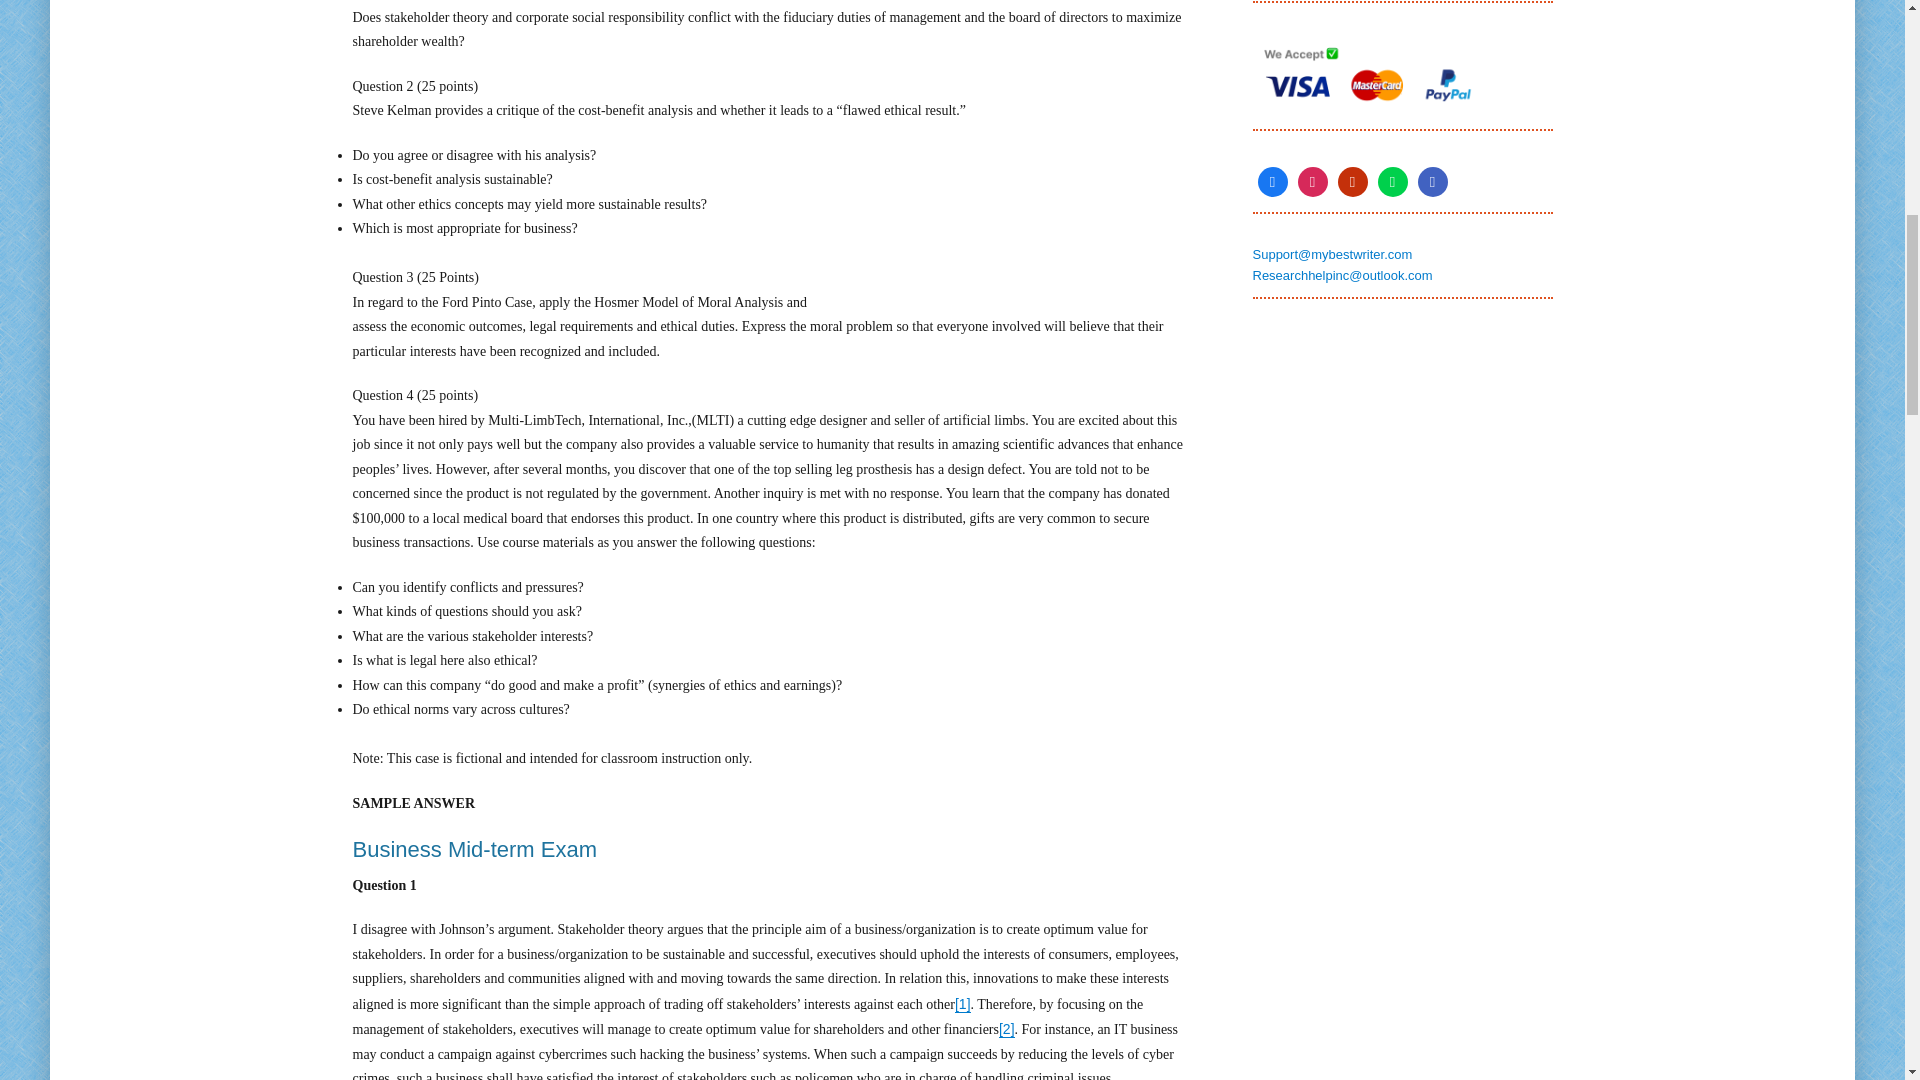 The image size is (1920, 1080). Describe the element at coordinates (1392, 182) in the screenshot. I see `Whatsapp` at that location.